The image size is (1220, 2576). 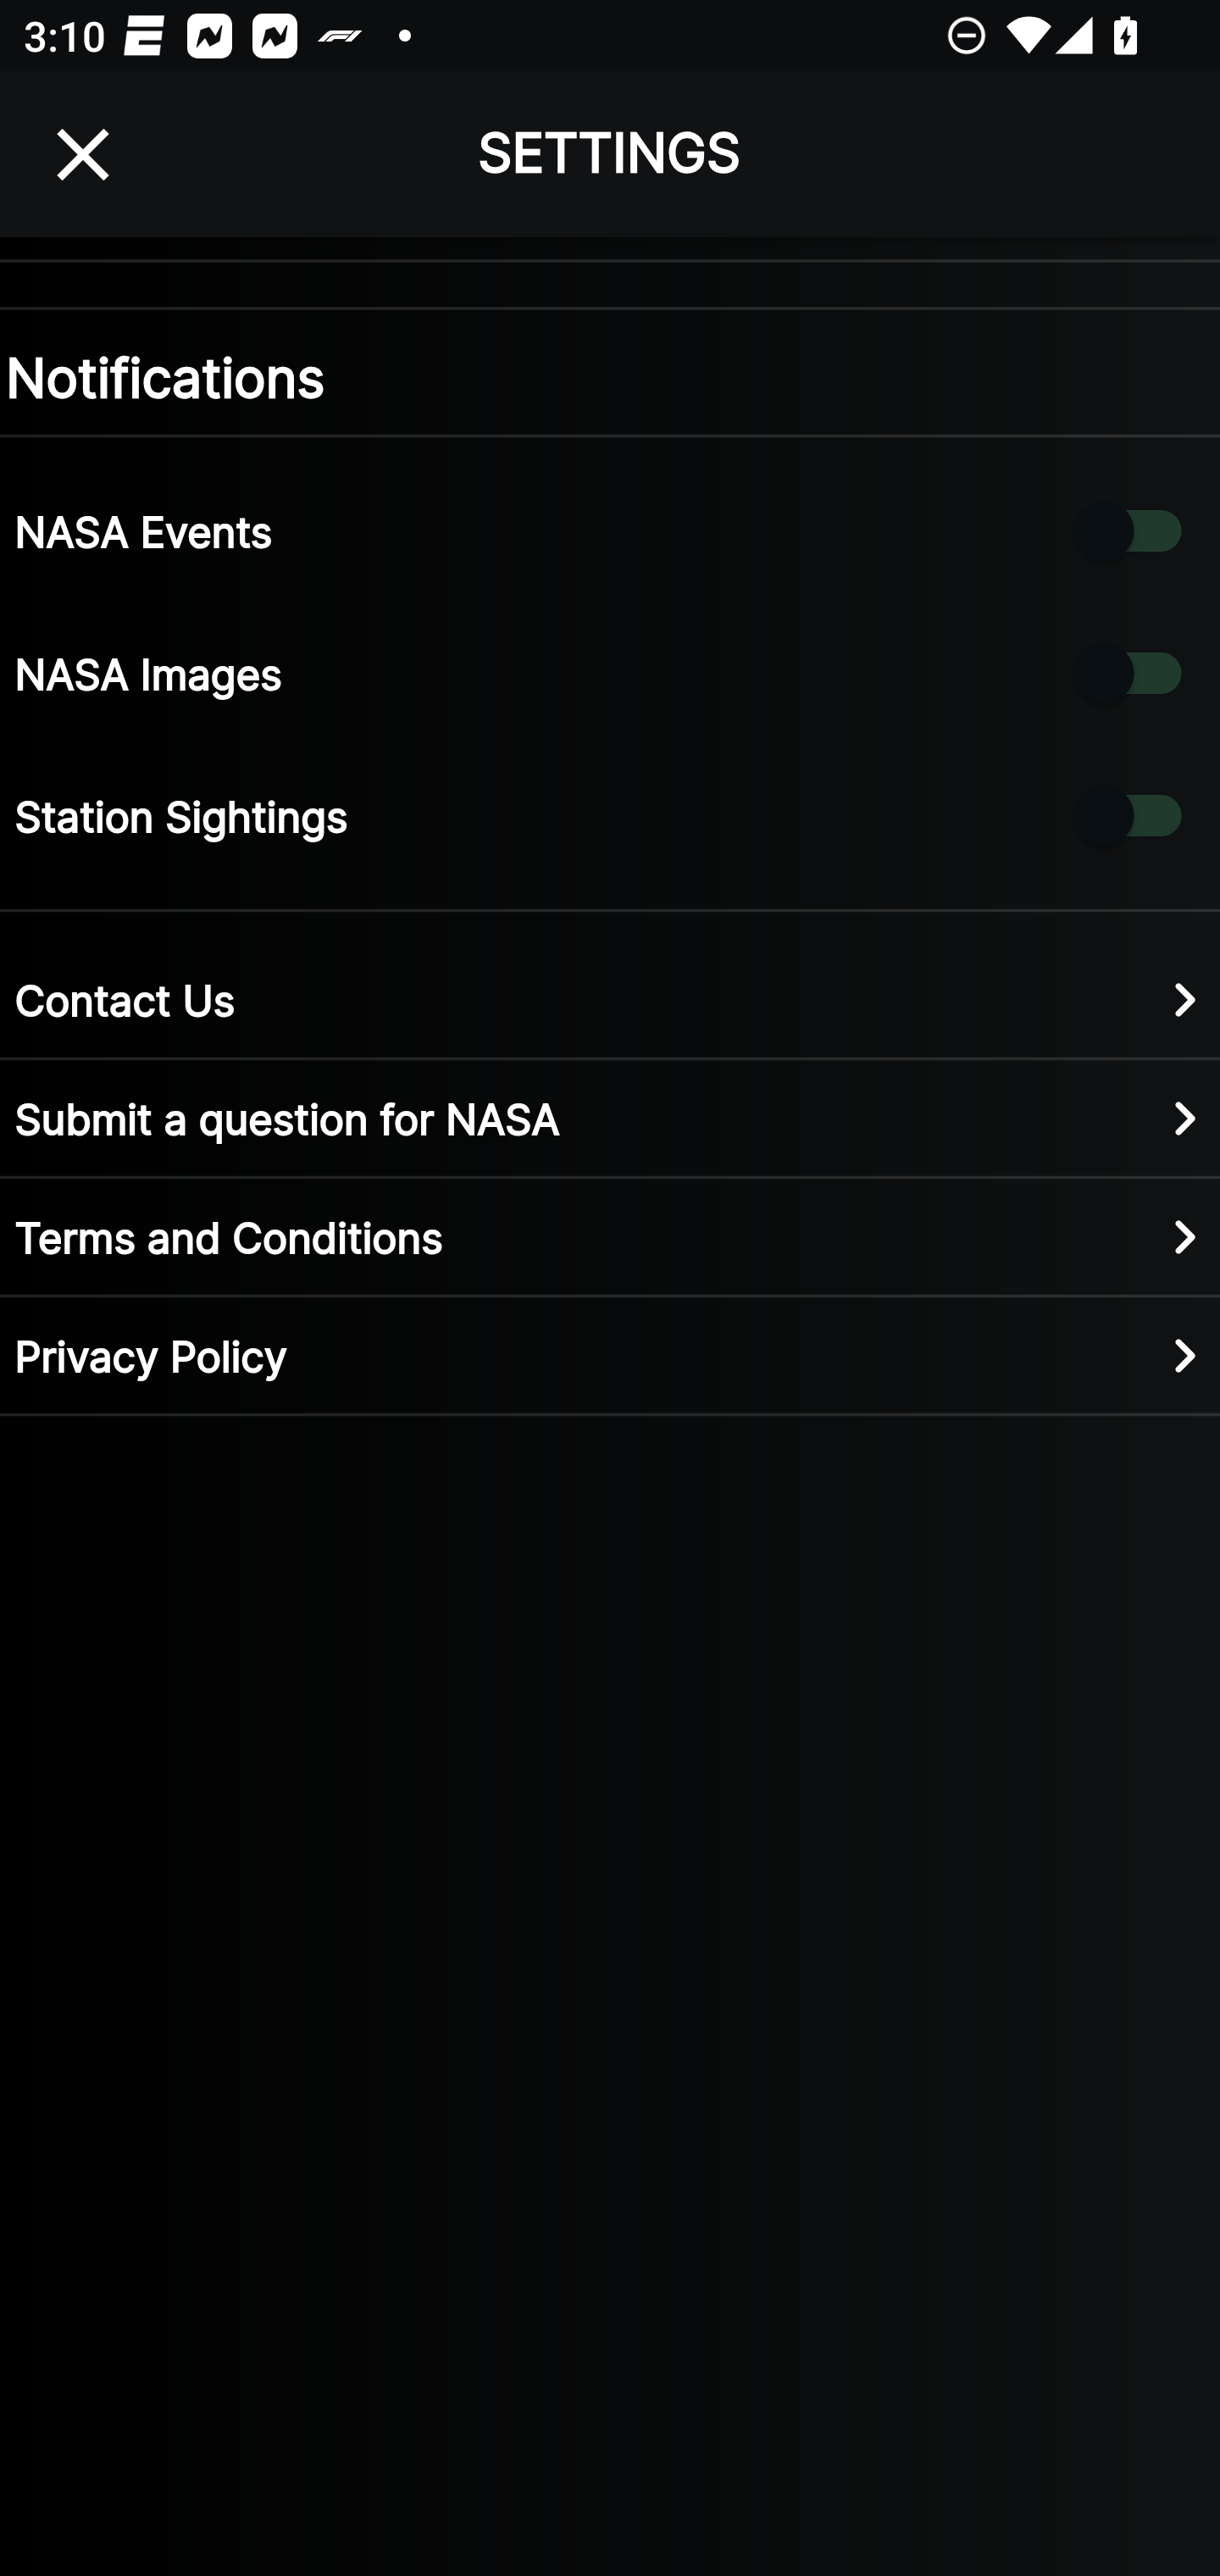 I want to click on Submit a question for NASA, so click(x=610, y=1117).